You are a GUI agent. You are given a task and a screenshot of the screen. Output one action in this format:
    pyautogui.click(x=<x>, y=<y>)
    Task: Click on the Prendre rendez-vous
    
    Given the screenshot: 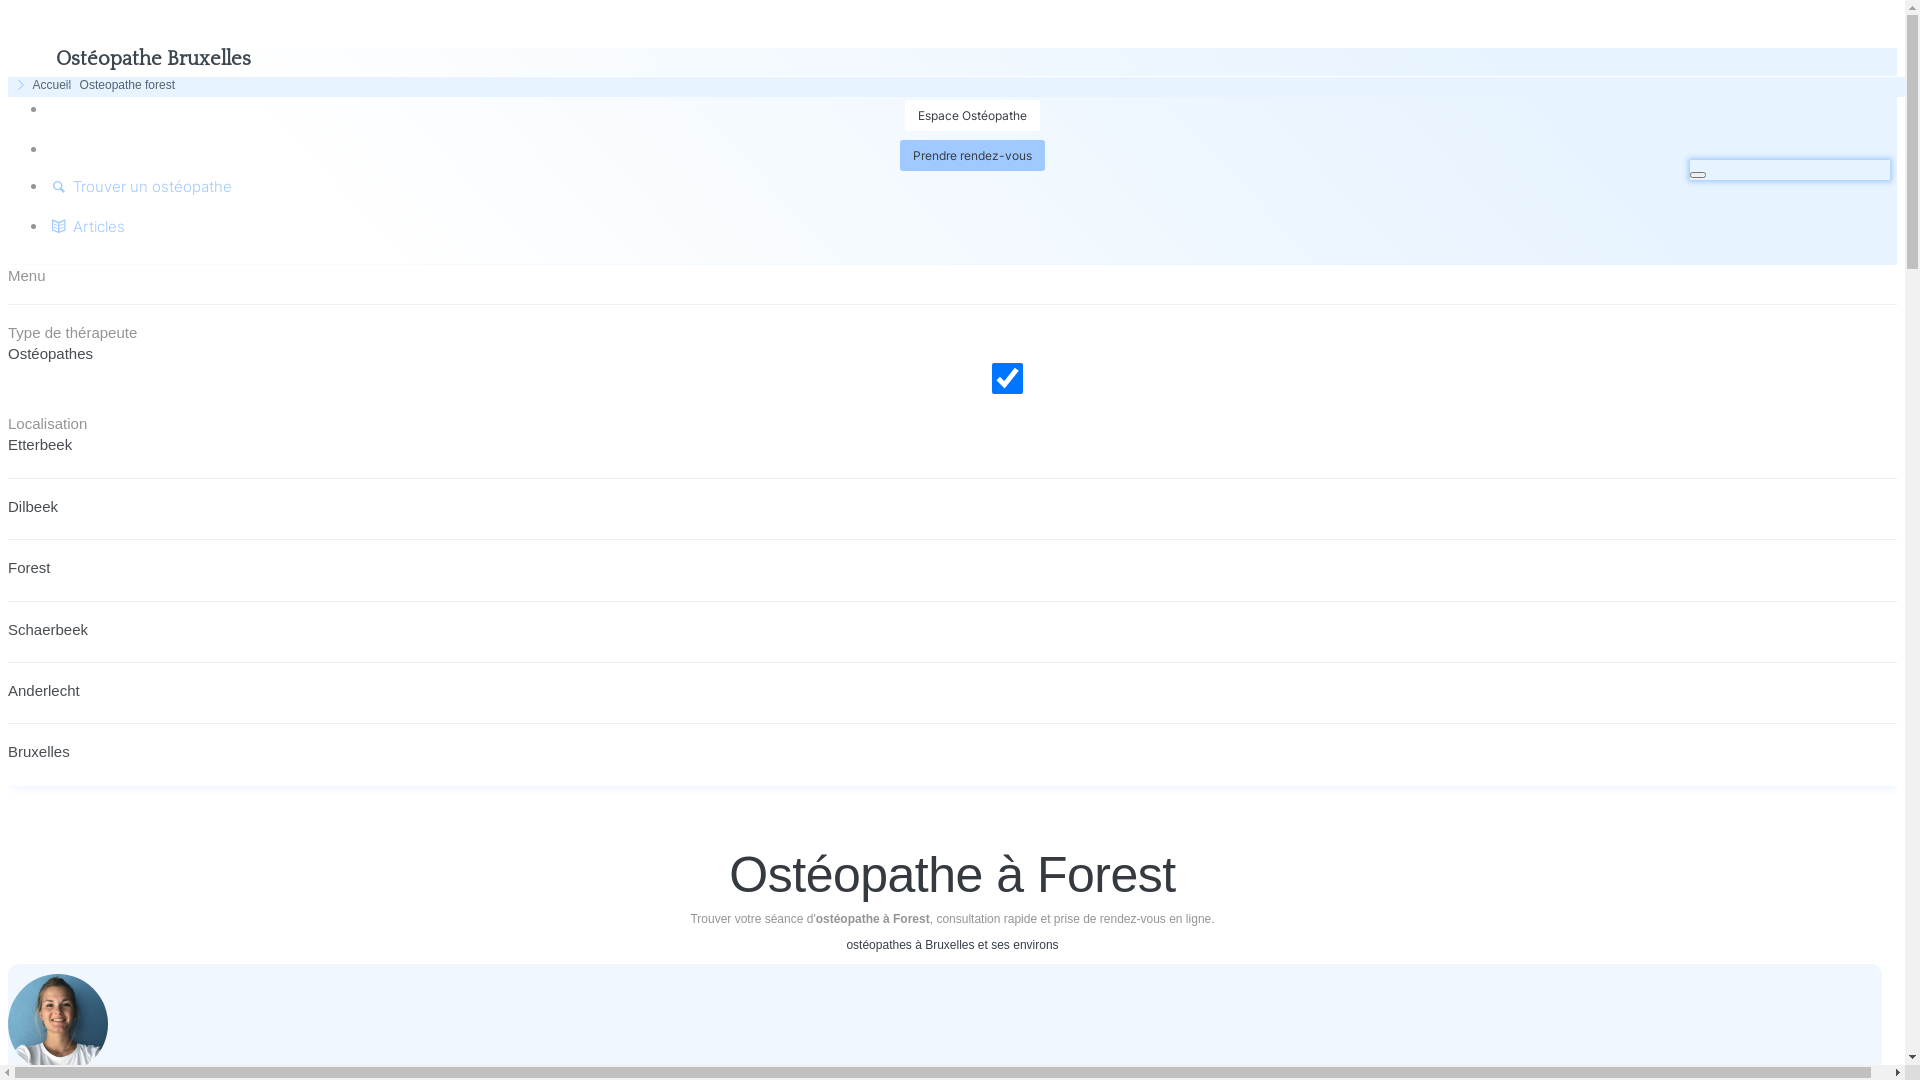 What is the action you would take?
    pyautogui.click(x=972, y=156)
    